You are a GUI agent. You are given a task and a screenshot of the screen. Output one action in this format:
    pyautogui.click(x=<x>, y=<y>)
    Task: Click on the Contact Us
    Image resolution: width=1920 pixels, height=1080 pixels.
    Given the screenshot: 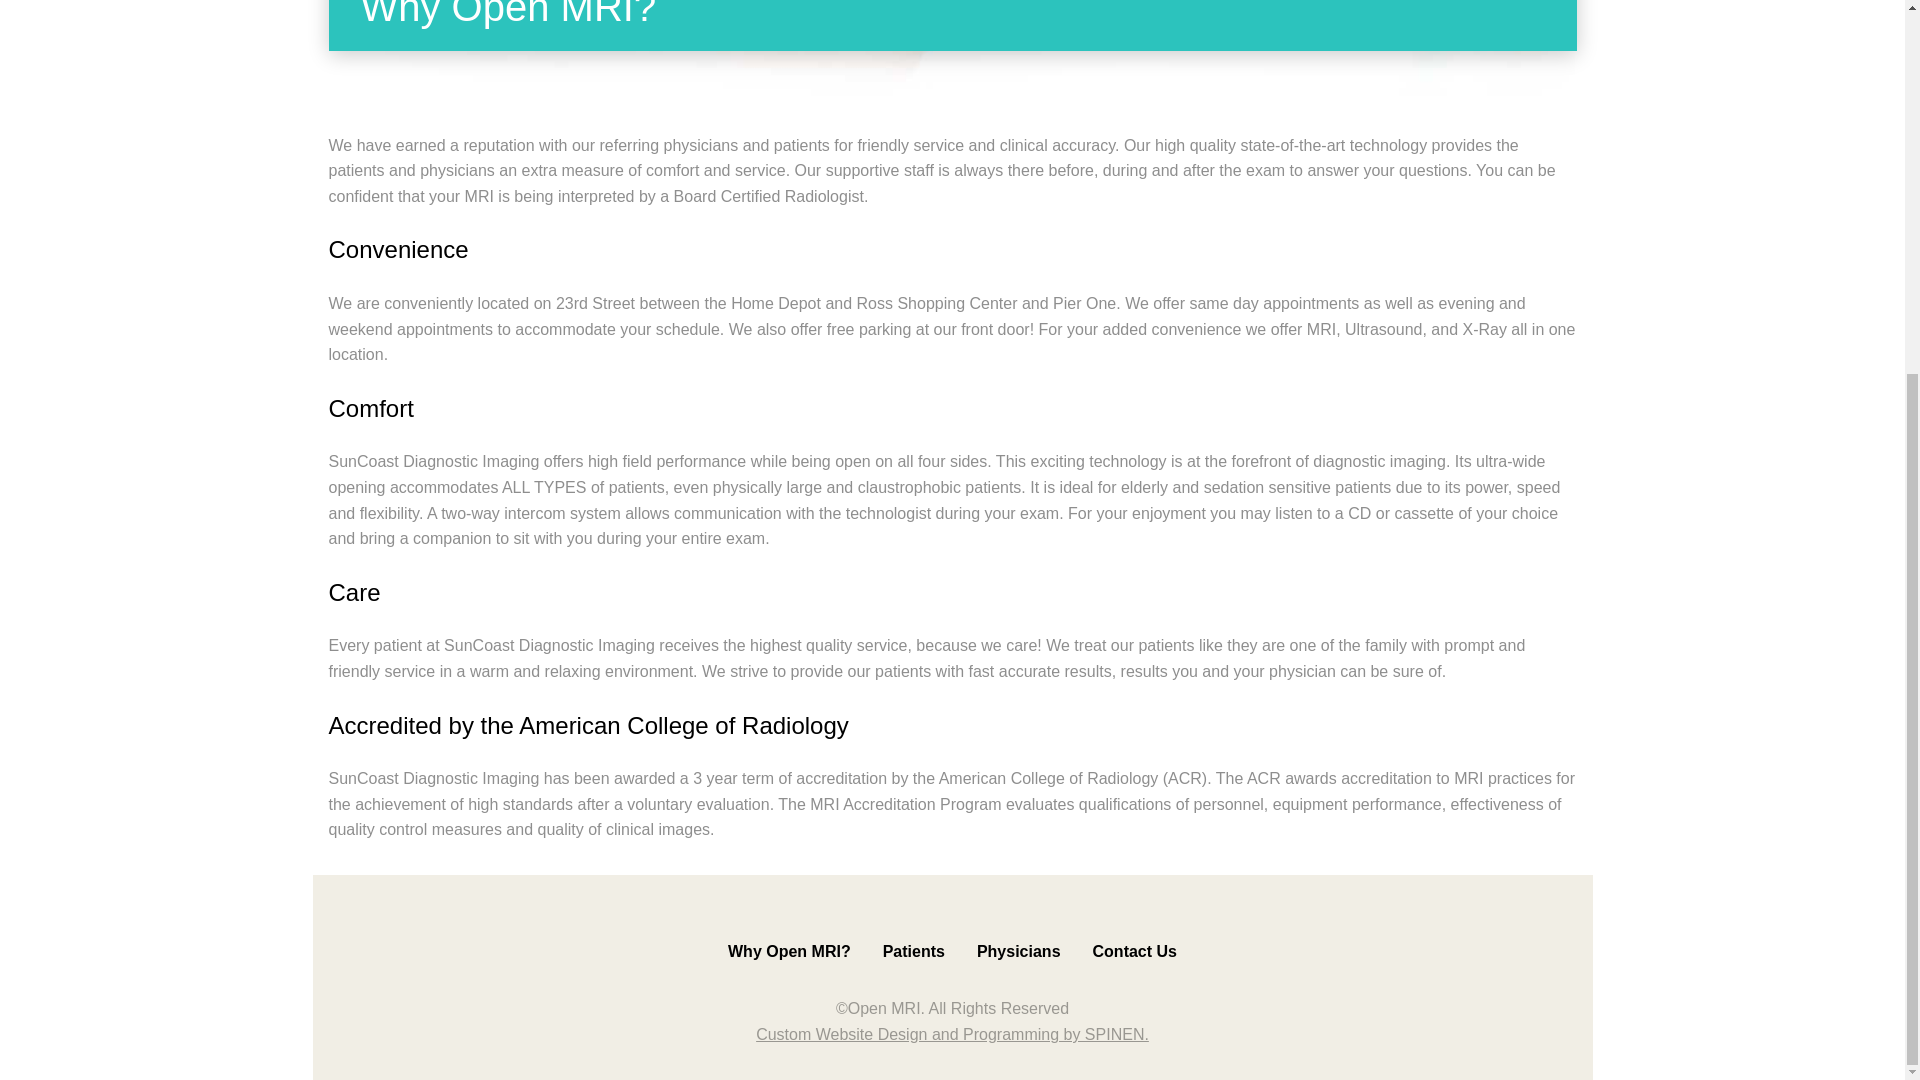 What is the action you would take?
    pyautogui.click(x=1134, y=951)
    